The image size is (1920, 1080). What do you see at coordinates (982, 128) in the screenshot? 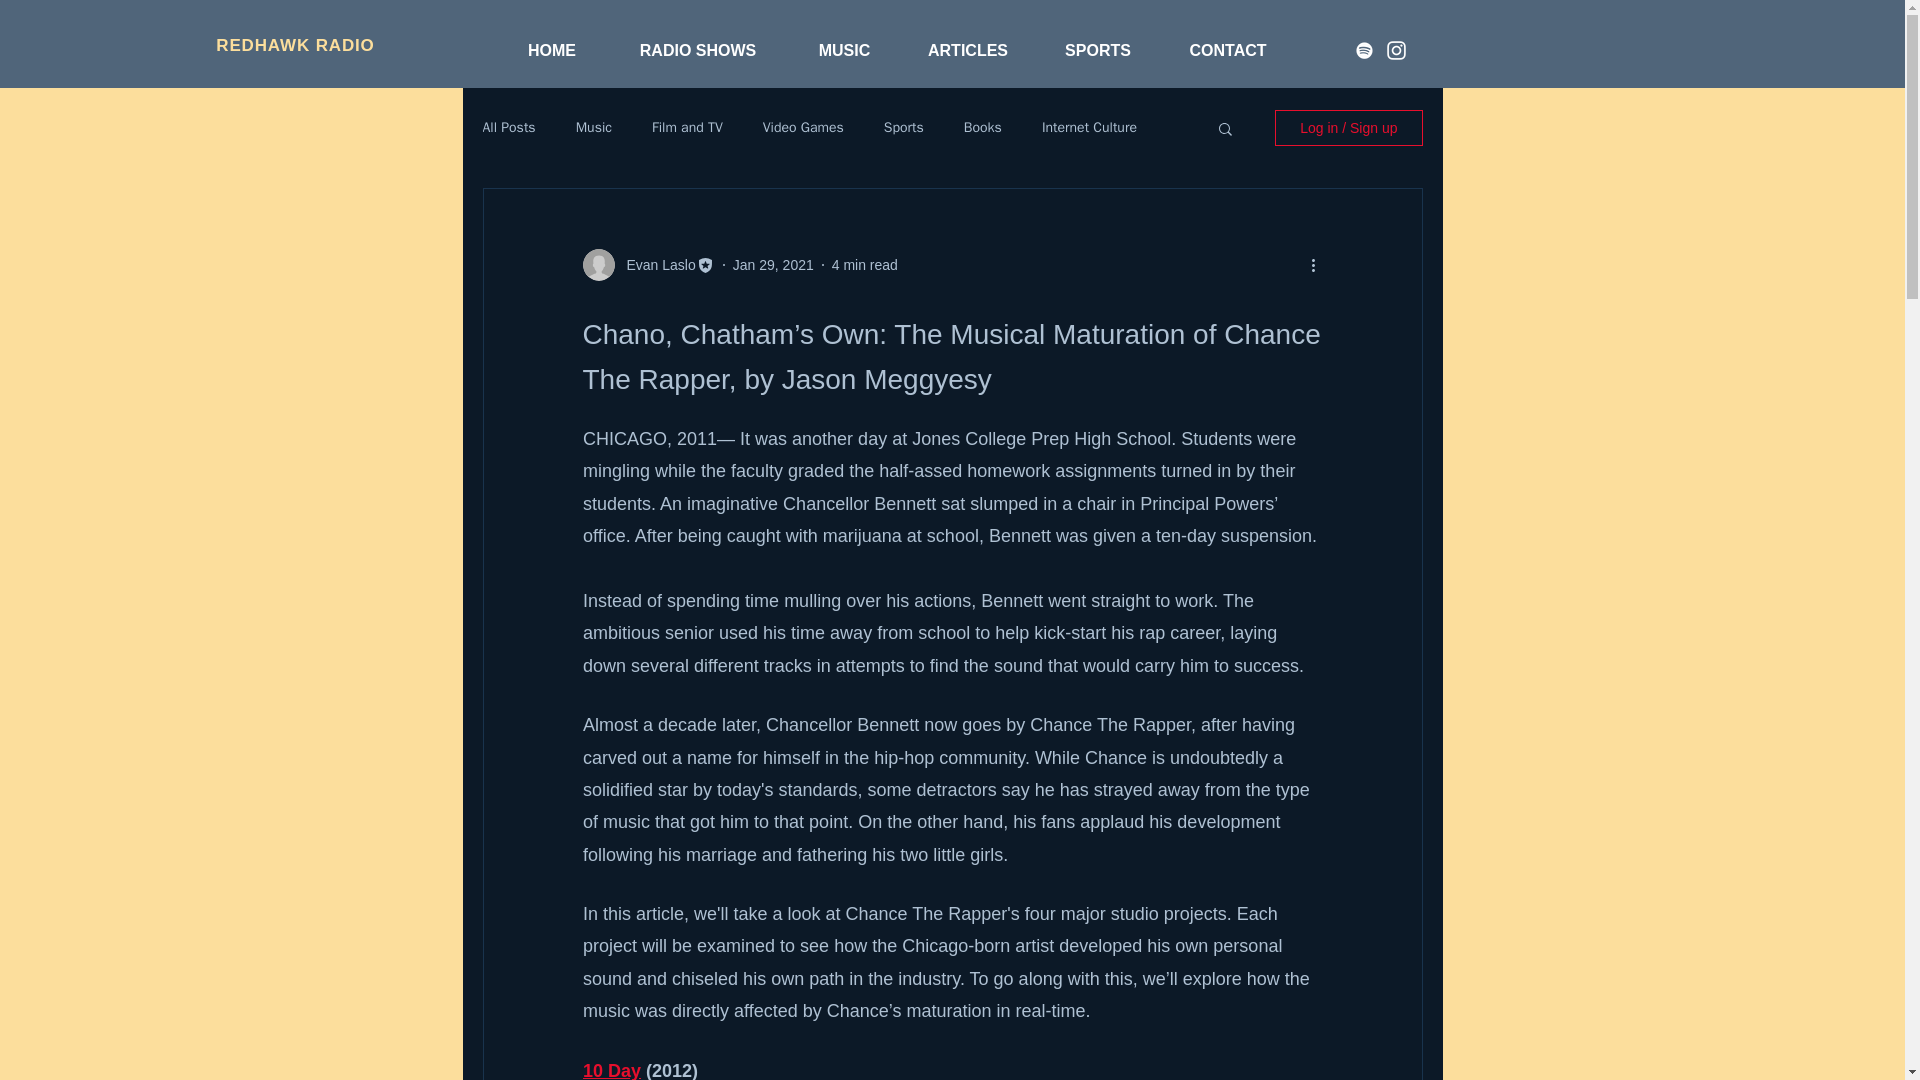
I see `Books` at bounding box center [982, 128].